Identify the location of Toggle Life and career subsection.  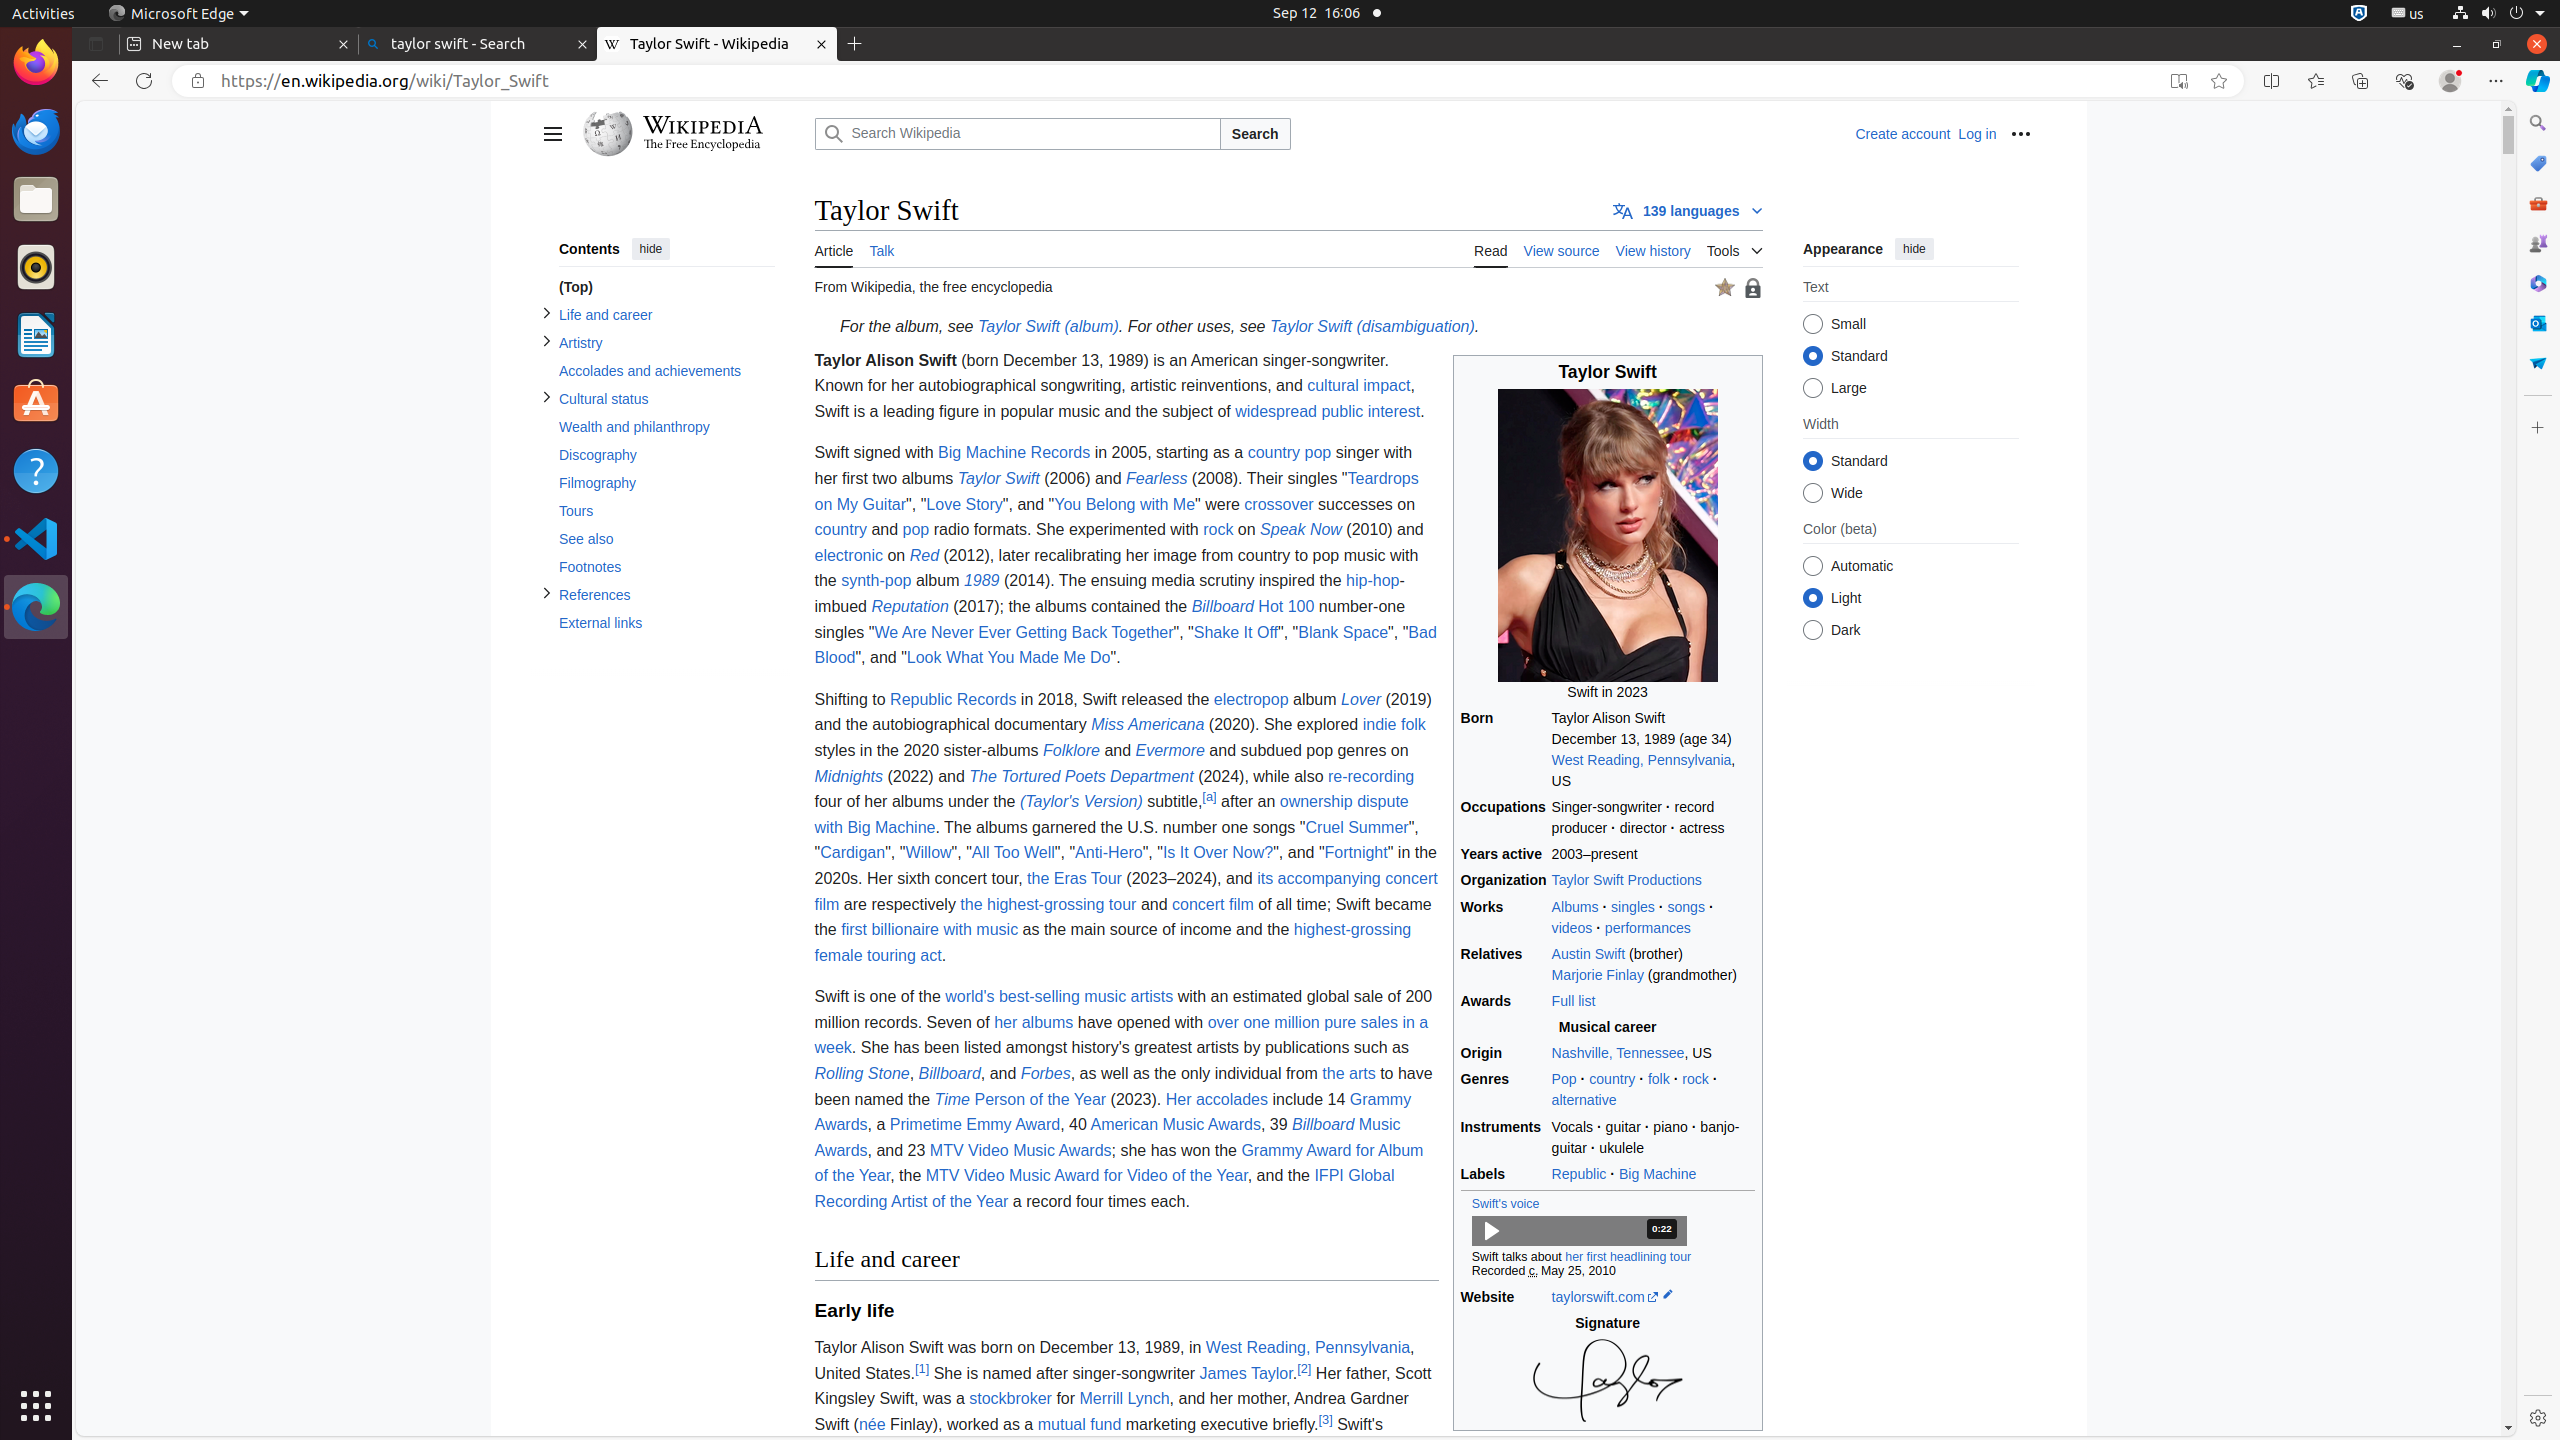
(546, 314).